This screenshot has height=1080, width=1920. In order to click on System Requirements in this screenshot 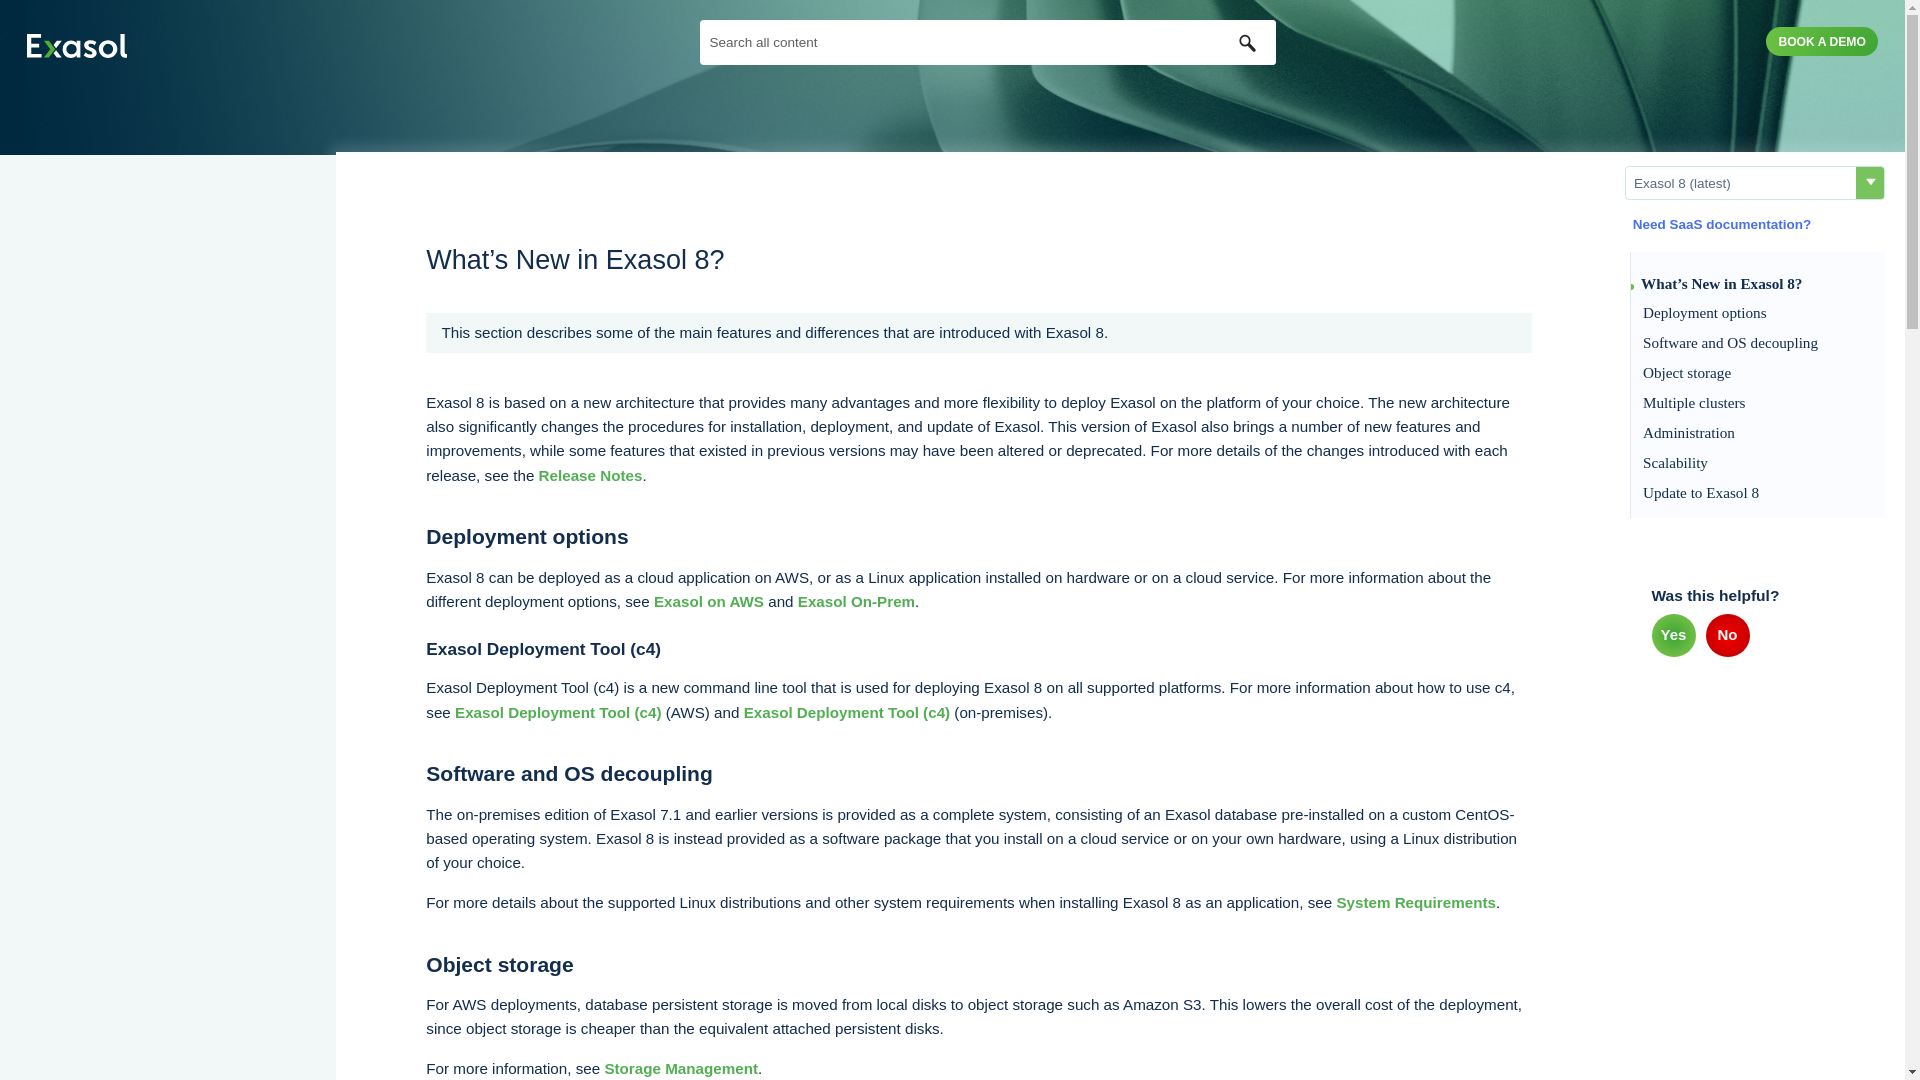, I will do `click(1416, 902)`.